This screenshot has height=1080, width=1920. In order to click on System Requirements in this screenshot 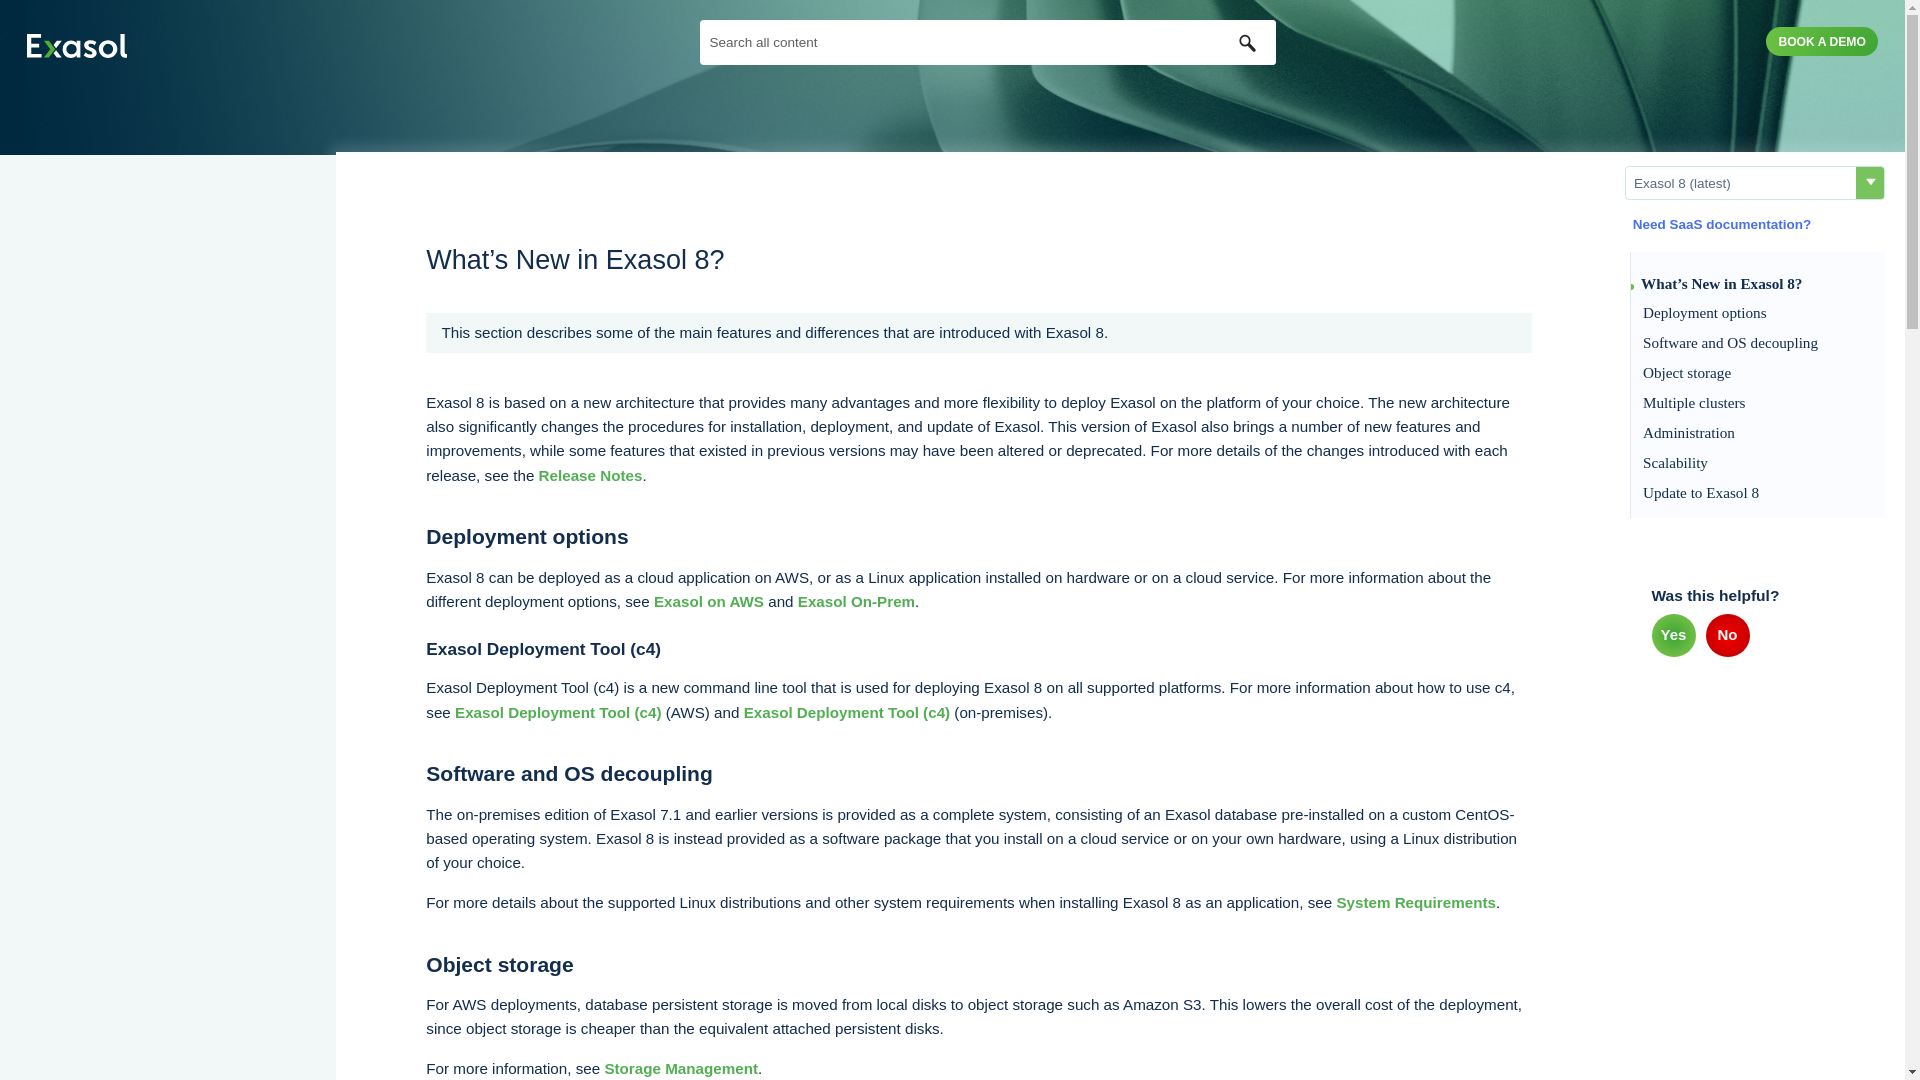, I will do `click(1416, 902)`.